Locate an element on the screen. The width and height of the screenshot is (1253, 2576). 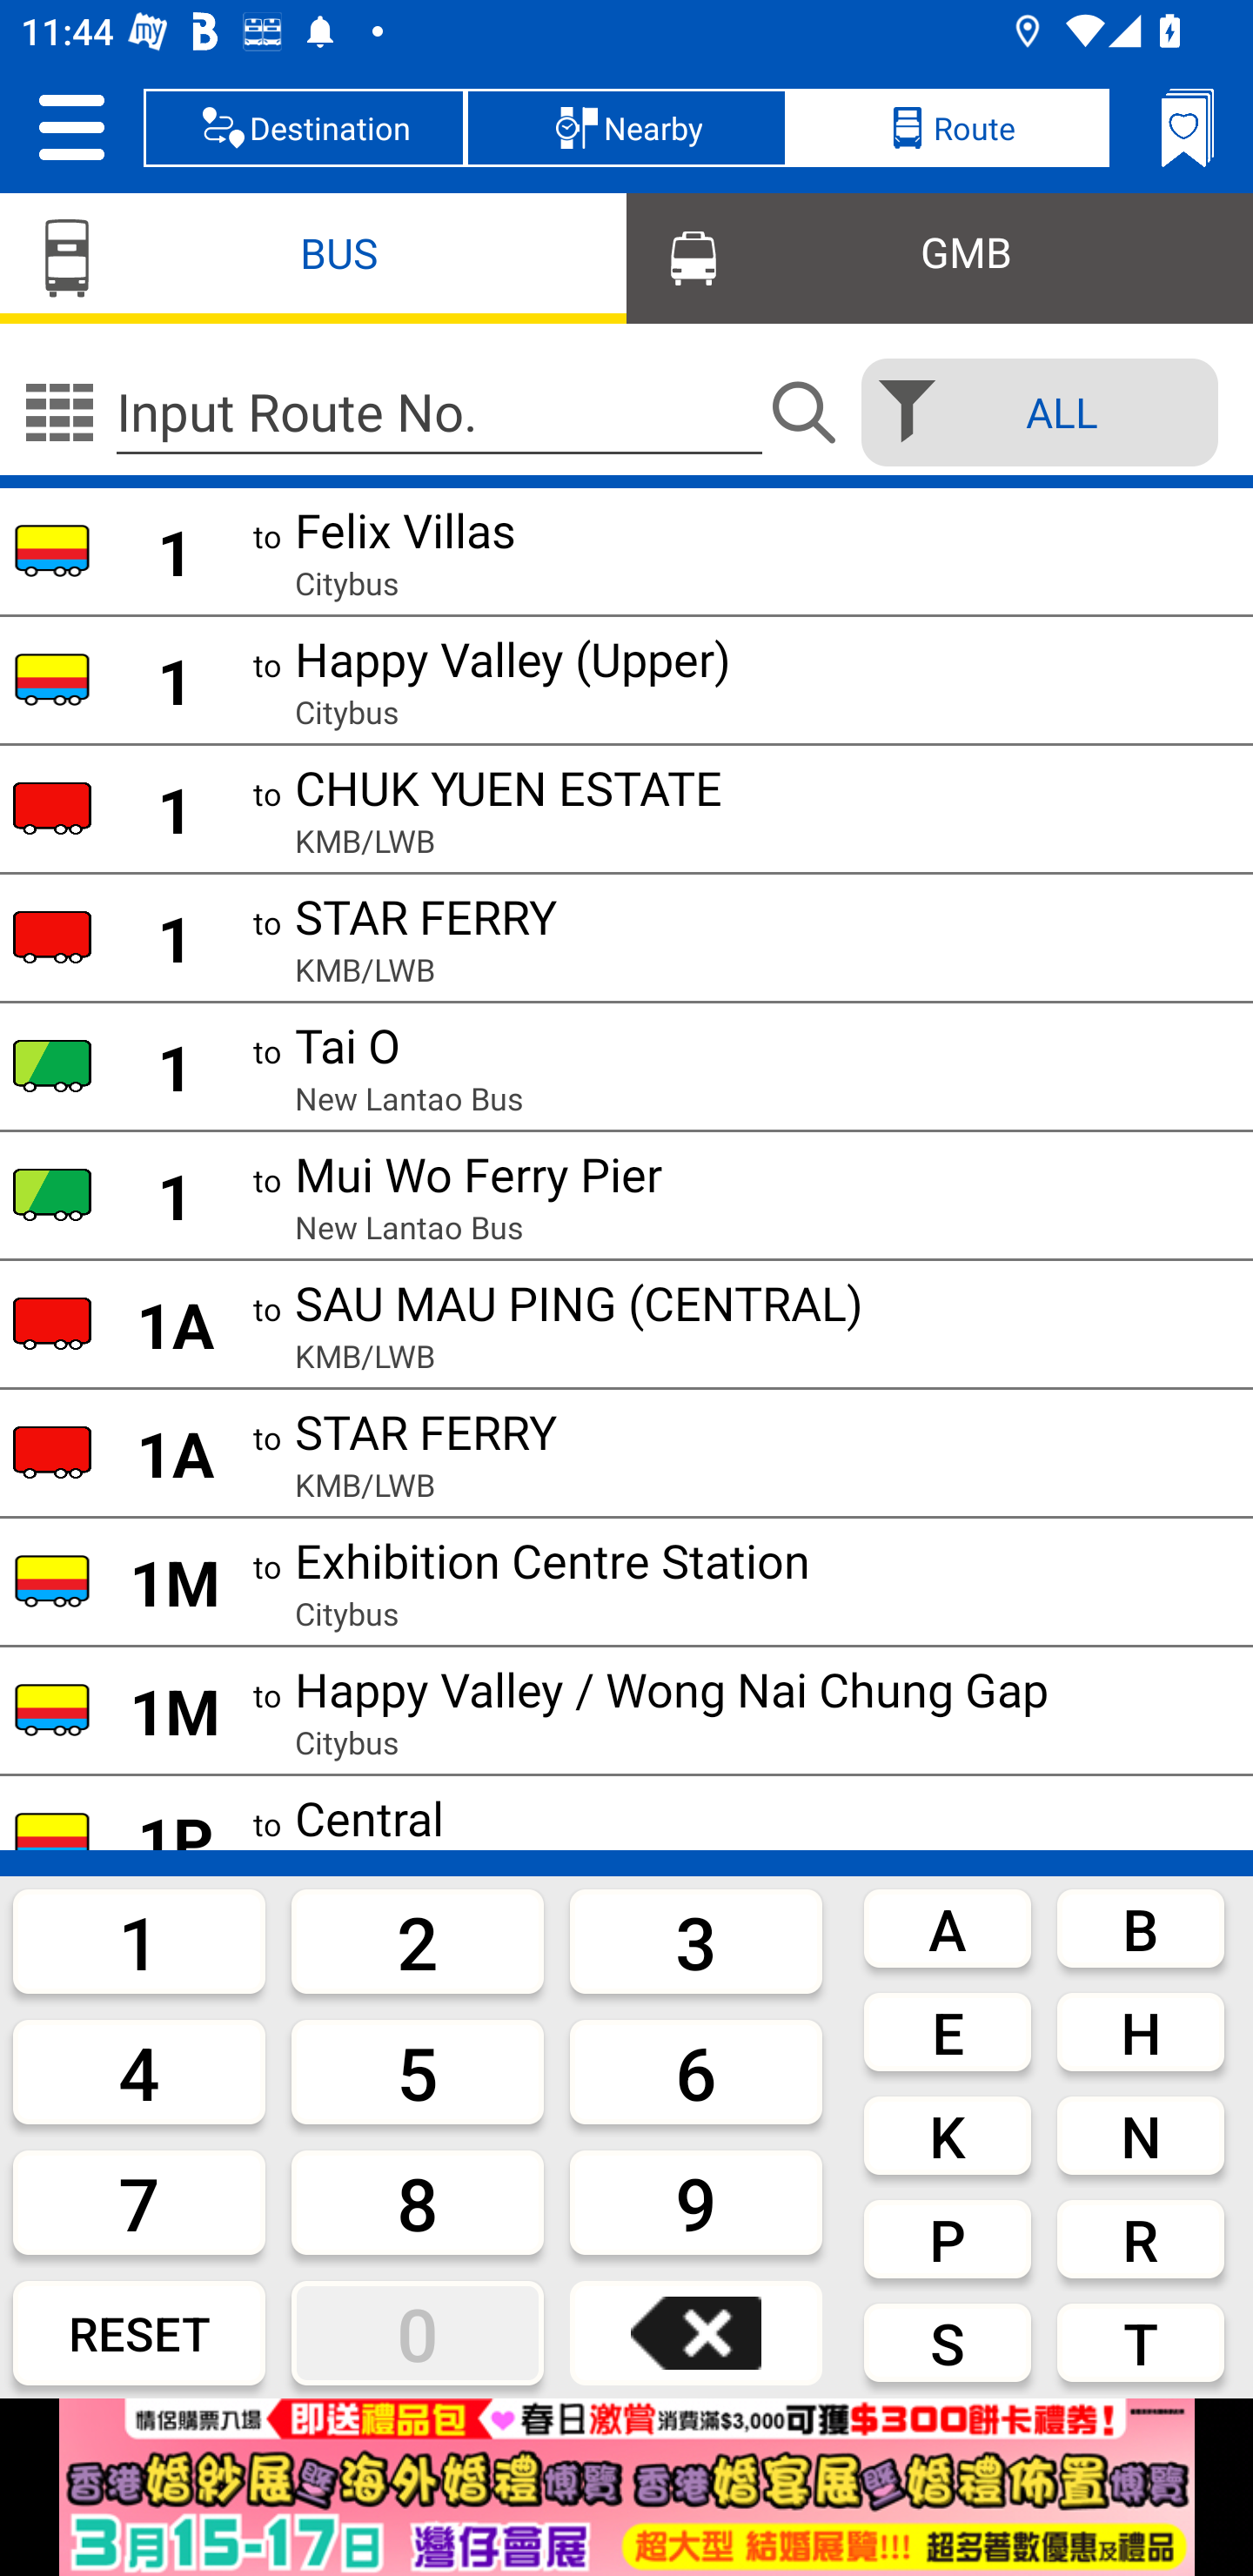
6 is located at coordinates (696, 2072).